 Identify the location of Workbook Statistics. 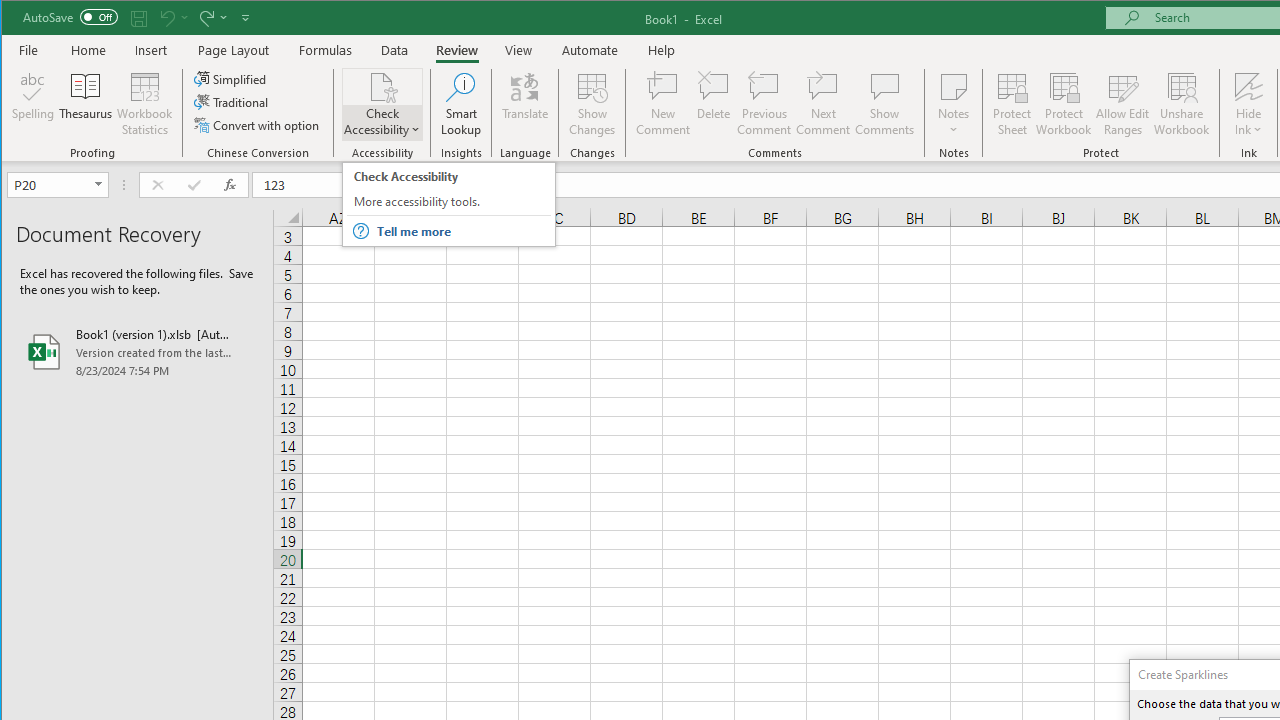
(145, 104).